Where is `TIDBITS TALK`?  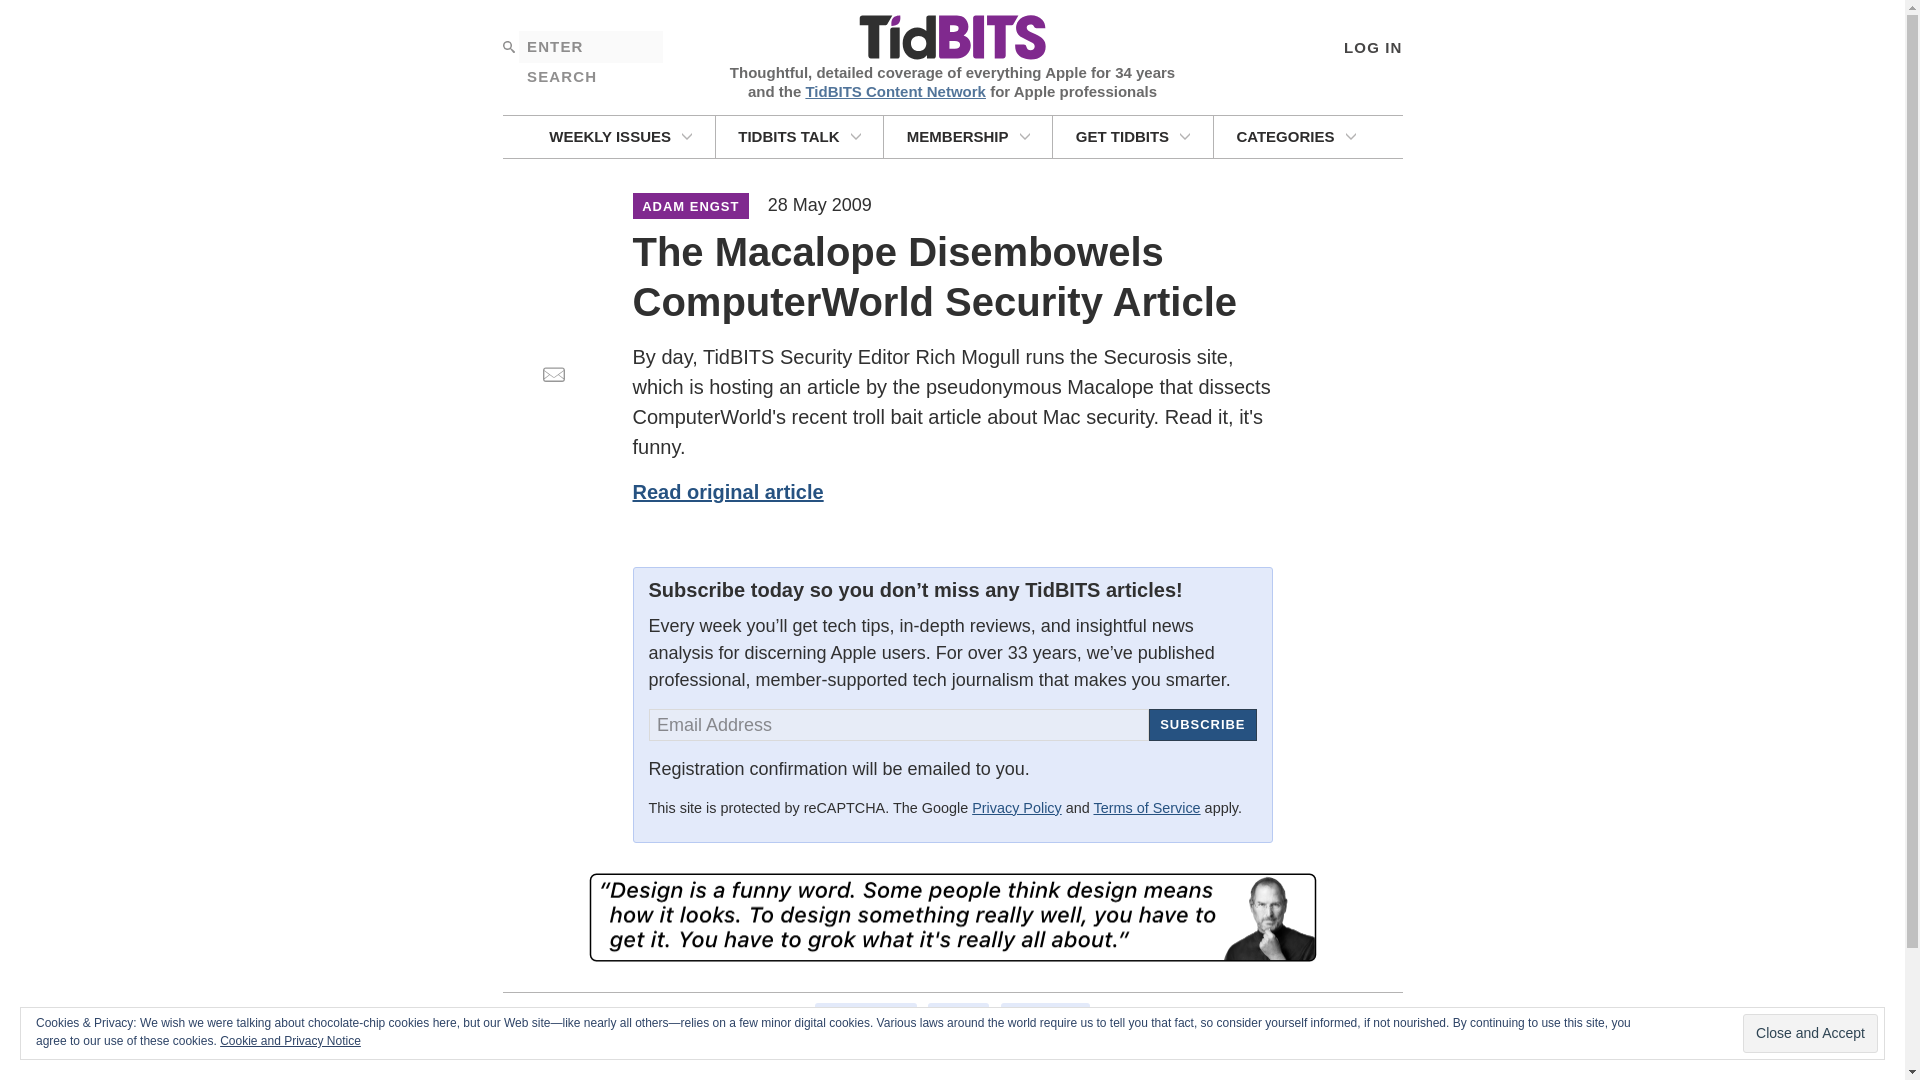
TIDBITS TALK is located at coordinates (800, 136).